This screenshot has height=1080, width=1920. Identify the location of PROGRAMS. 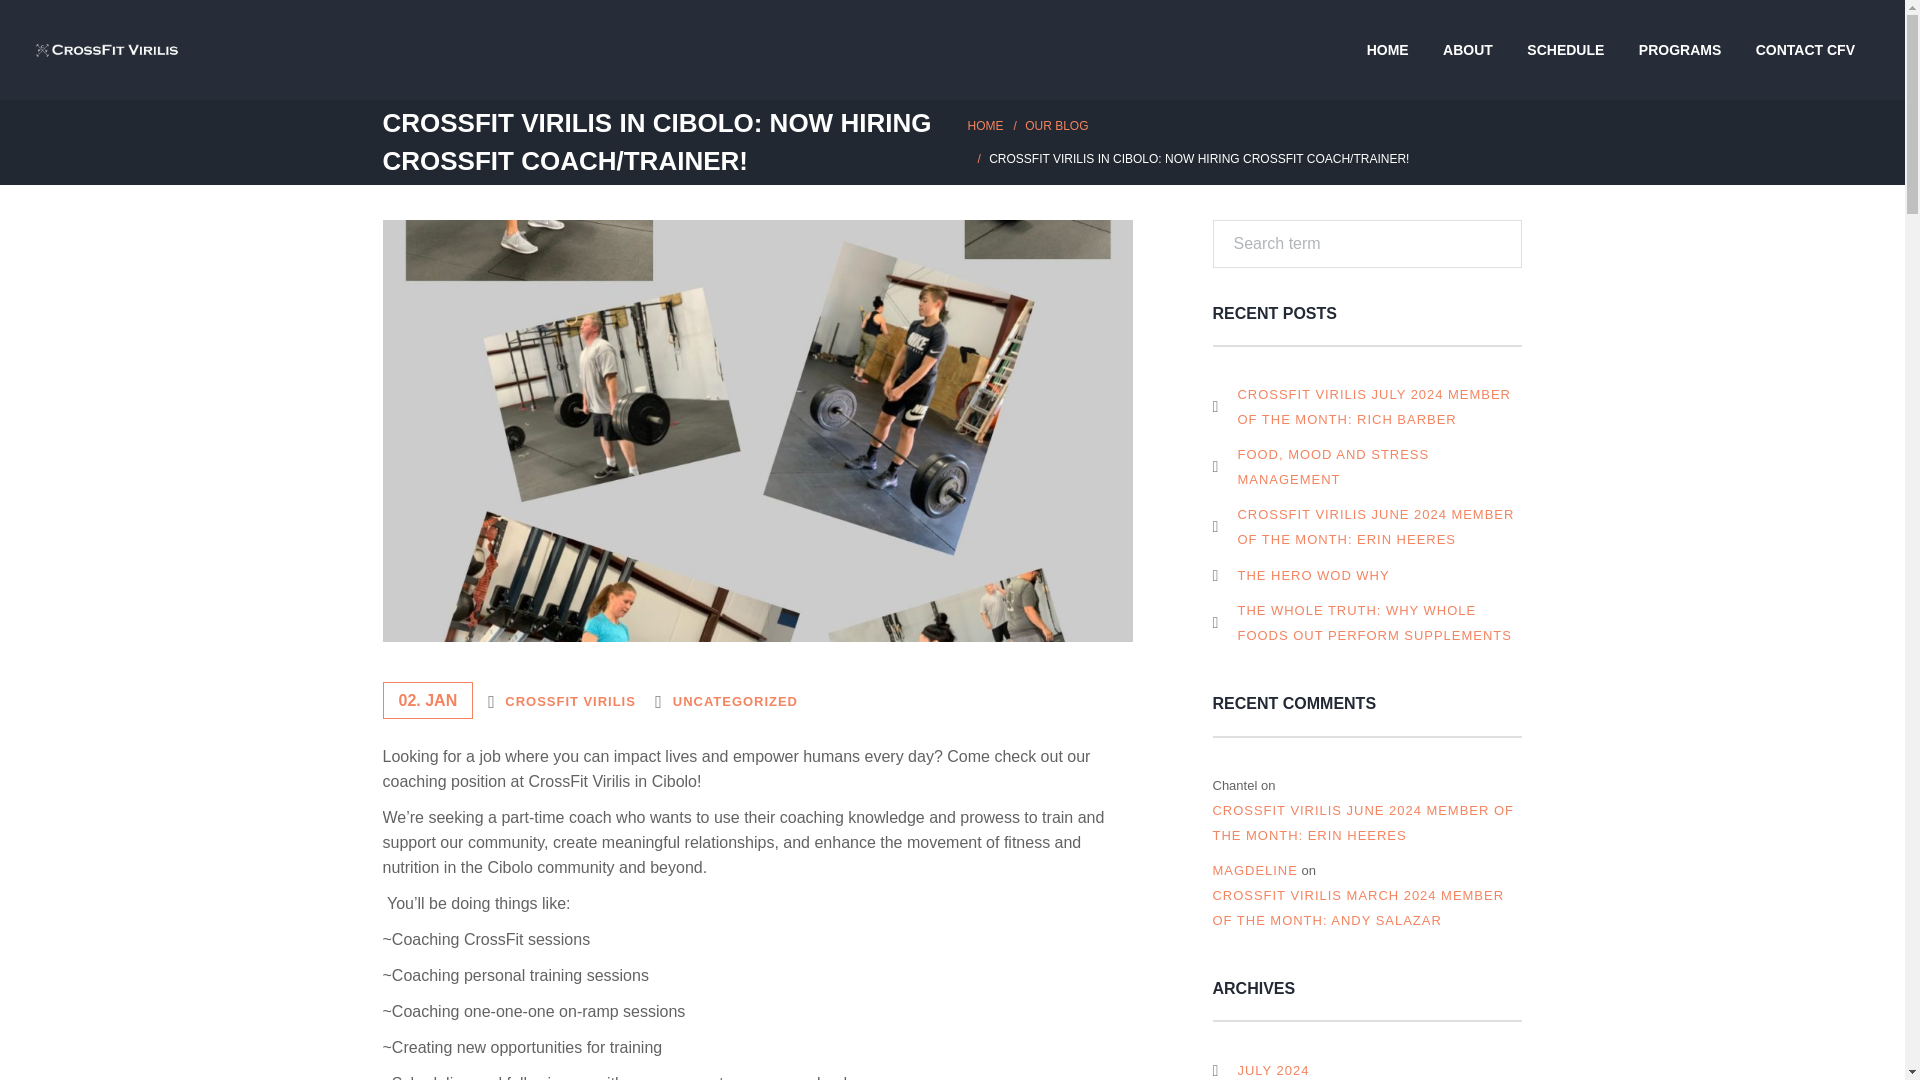
(1680, 50).